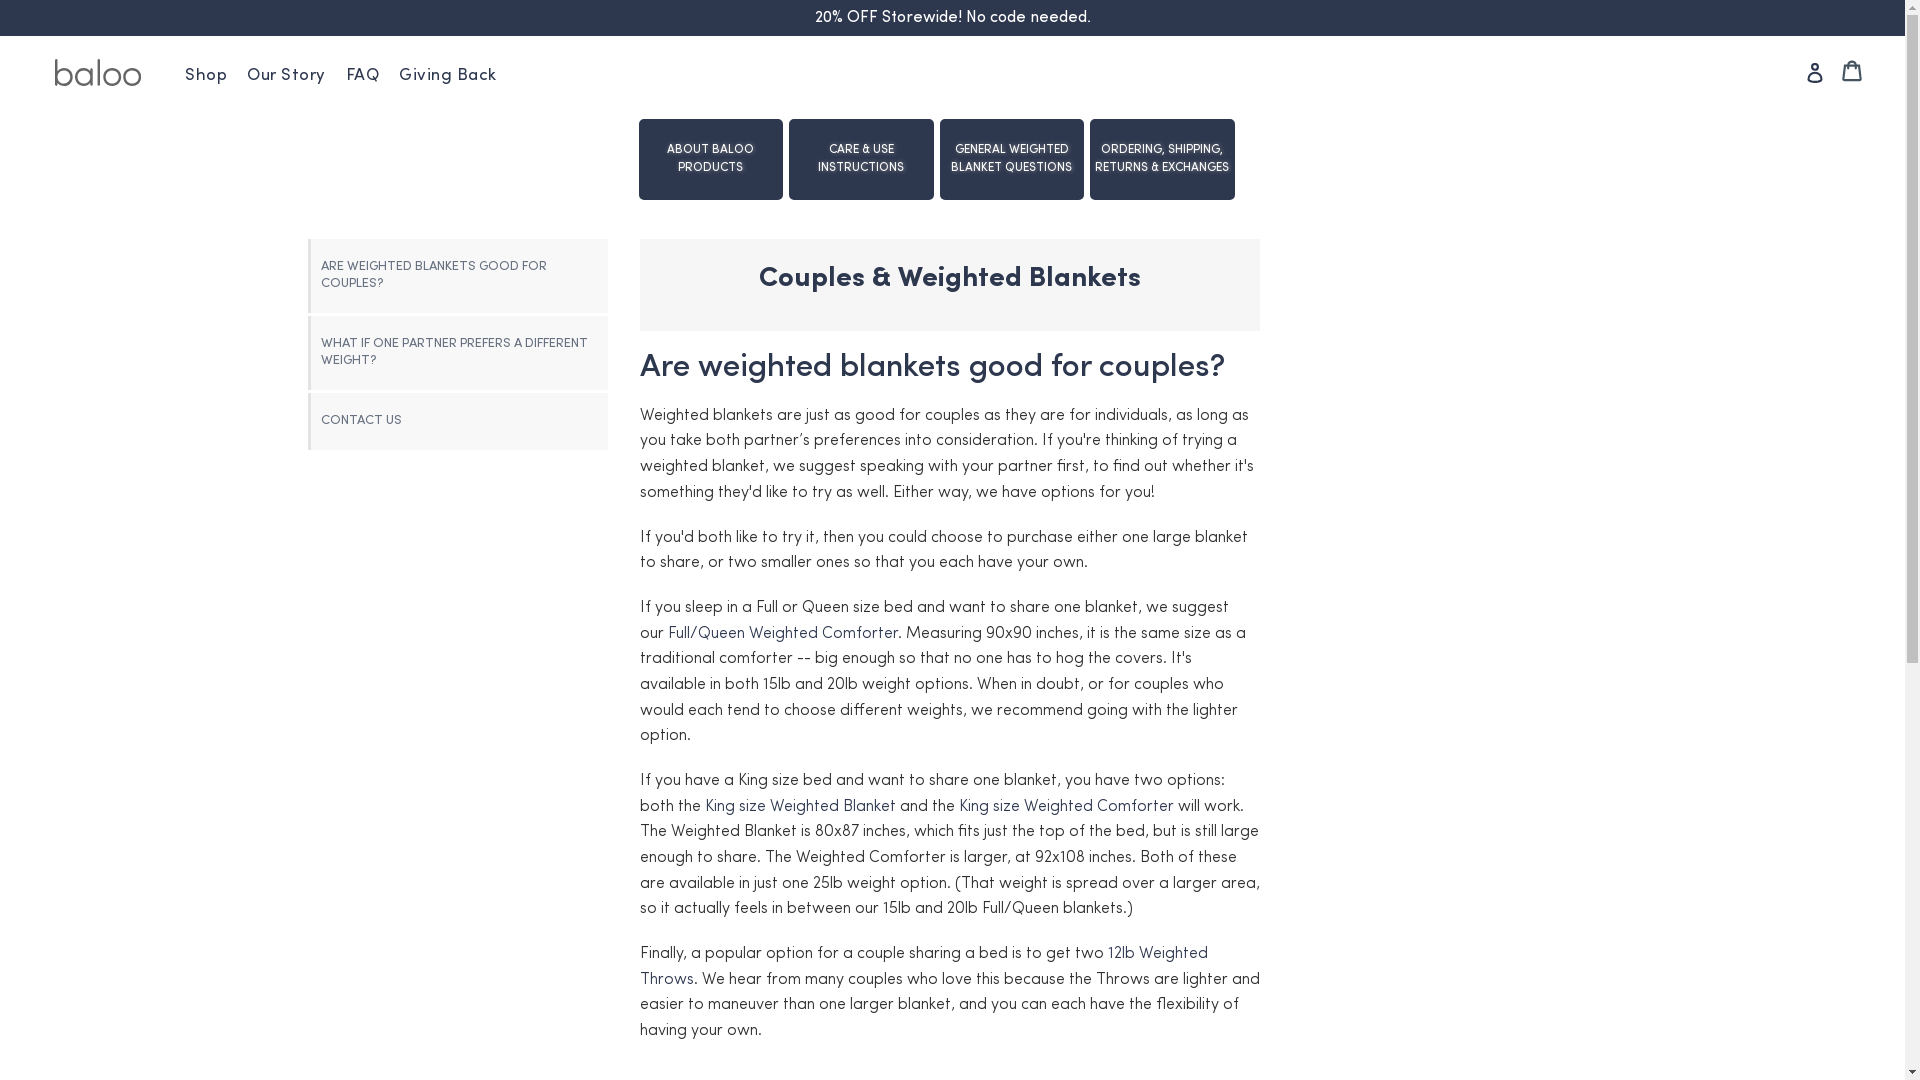 Image resolution: width=1920 pixels, height=1080 pixels. Describe the element at coordinates (206, 76) in the screenshot. I see `Shop` at that location.